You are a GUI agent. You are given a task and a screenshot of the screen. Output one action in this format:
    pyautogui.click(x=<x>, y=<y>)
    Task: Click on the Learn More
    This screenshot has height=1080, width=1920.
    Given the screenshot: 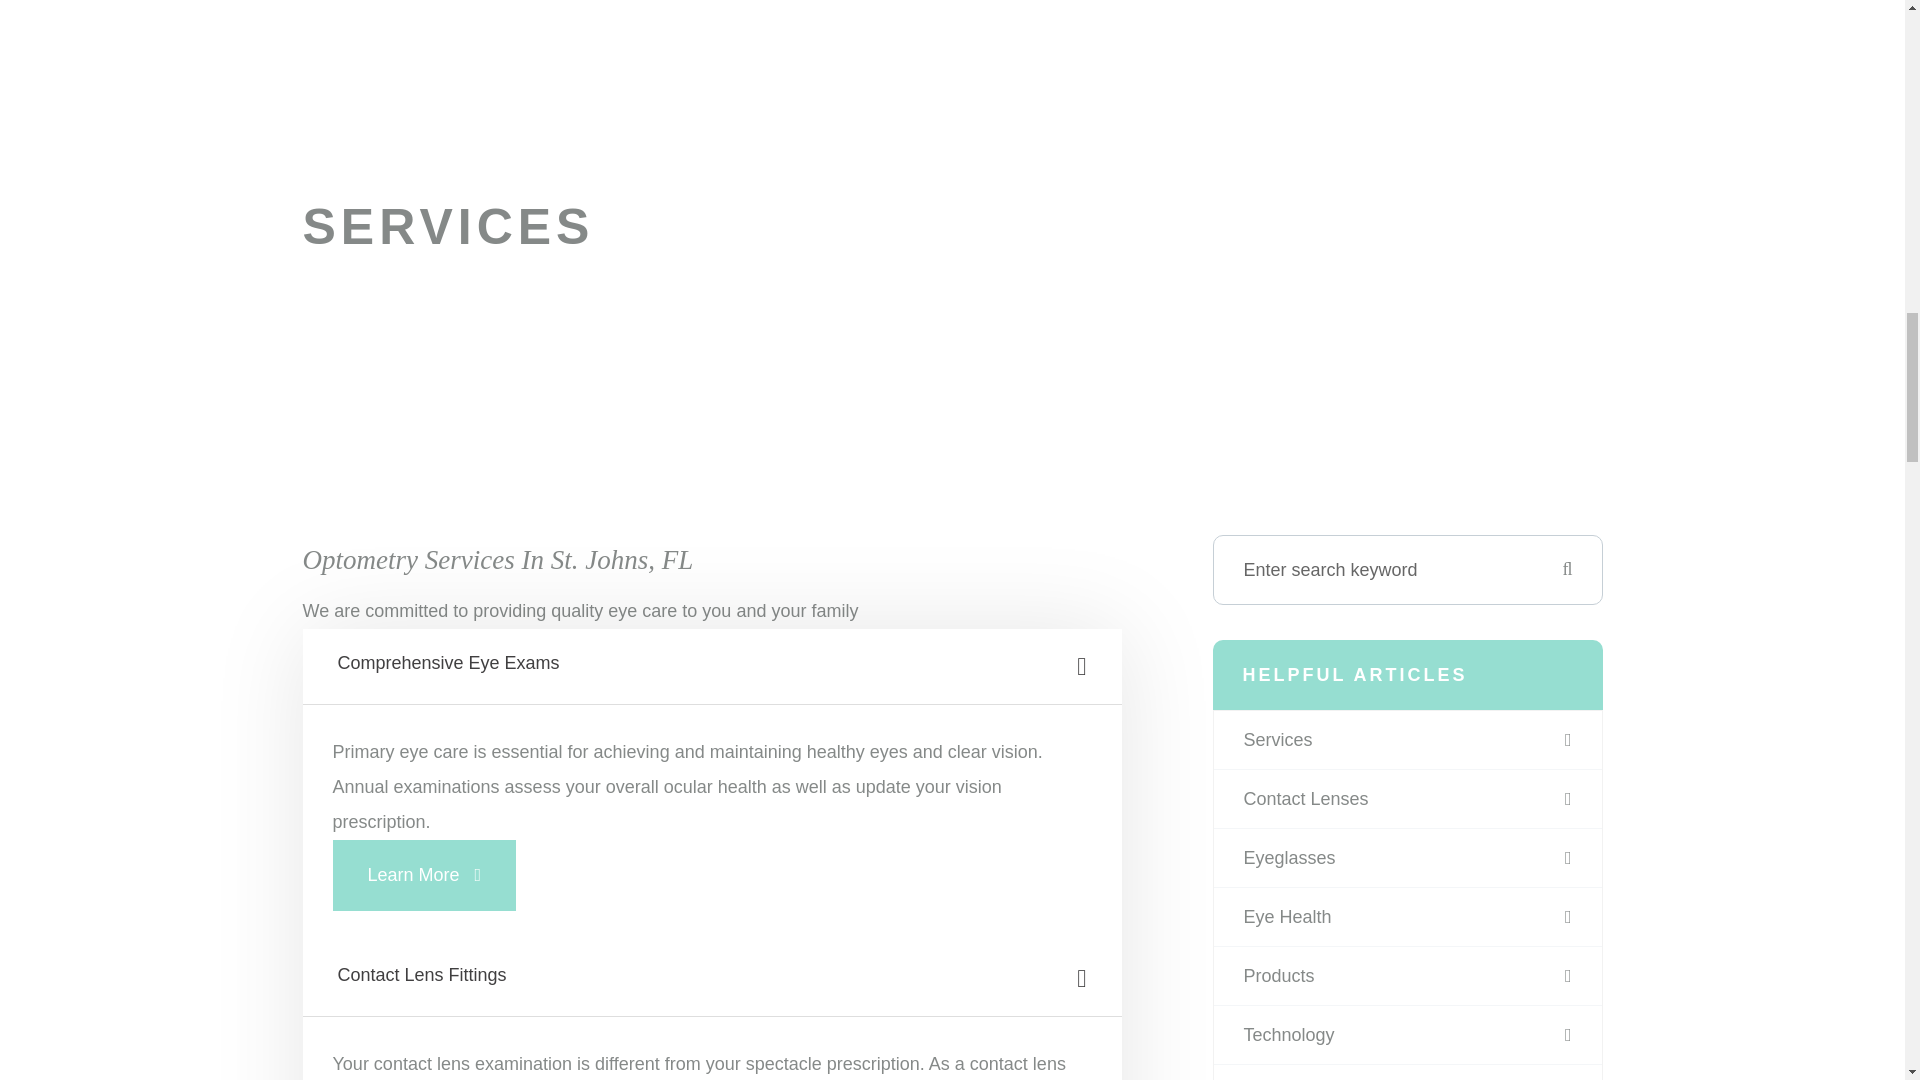 What is the action you would take?
    pyautogui.click(x=424, y=876)
    